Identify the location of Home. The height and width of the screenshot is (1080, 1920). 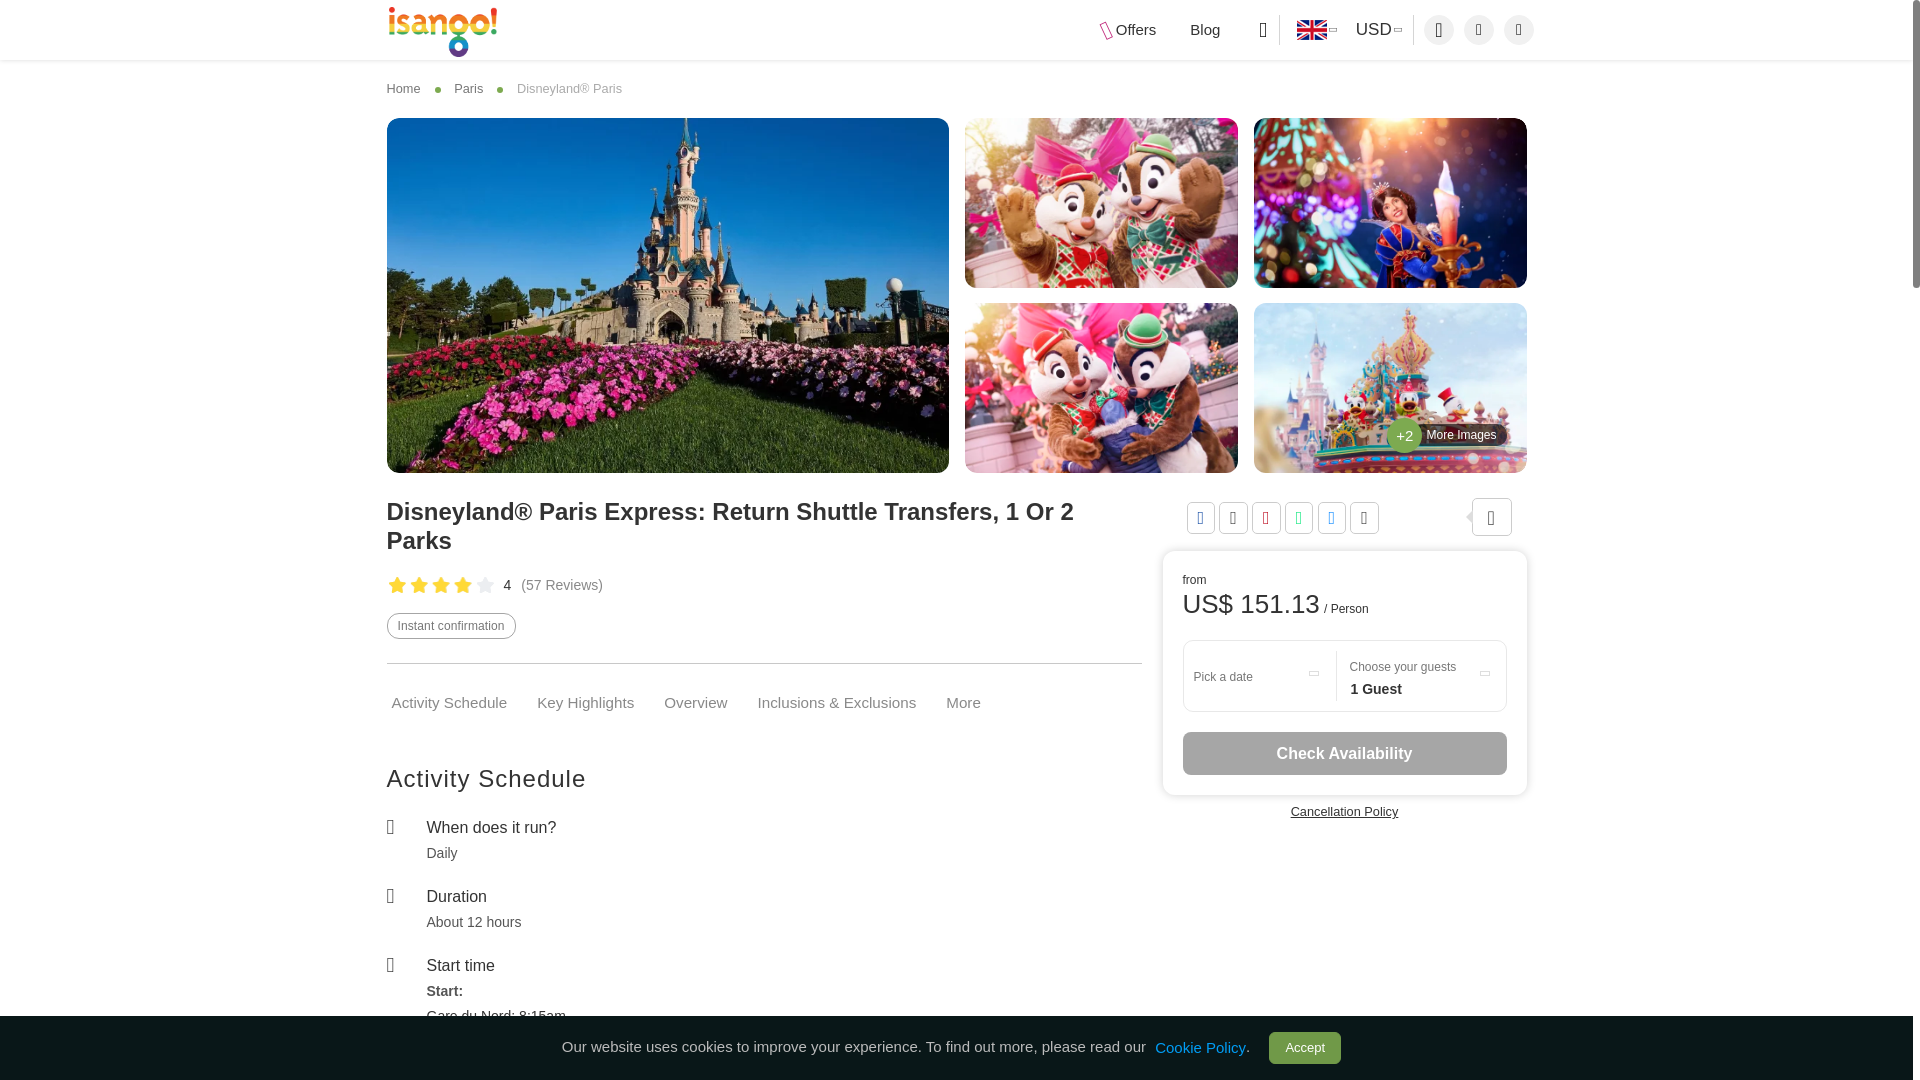
(408, 88).